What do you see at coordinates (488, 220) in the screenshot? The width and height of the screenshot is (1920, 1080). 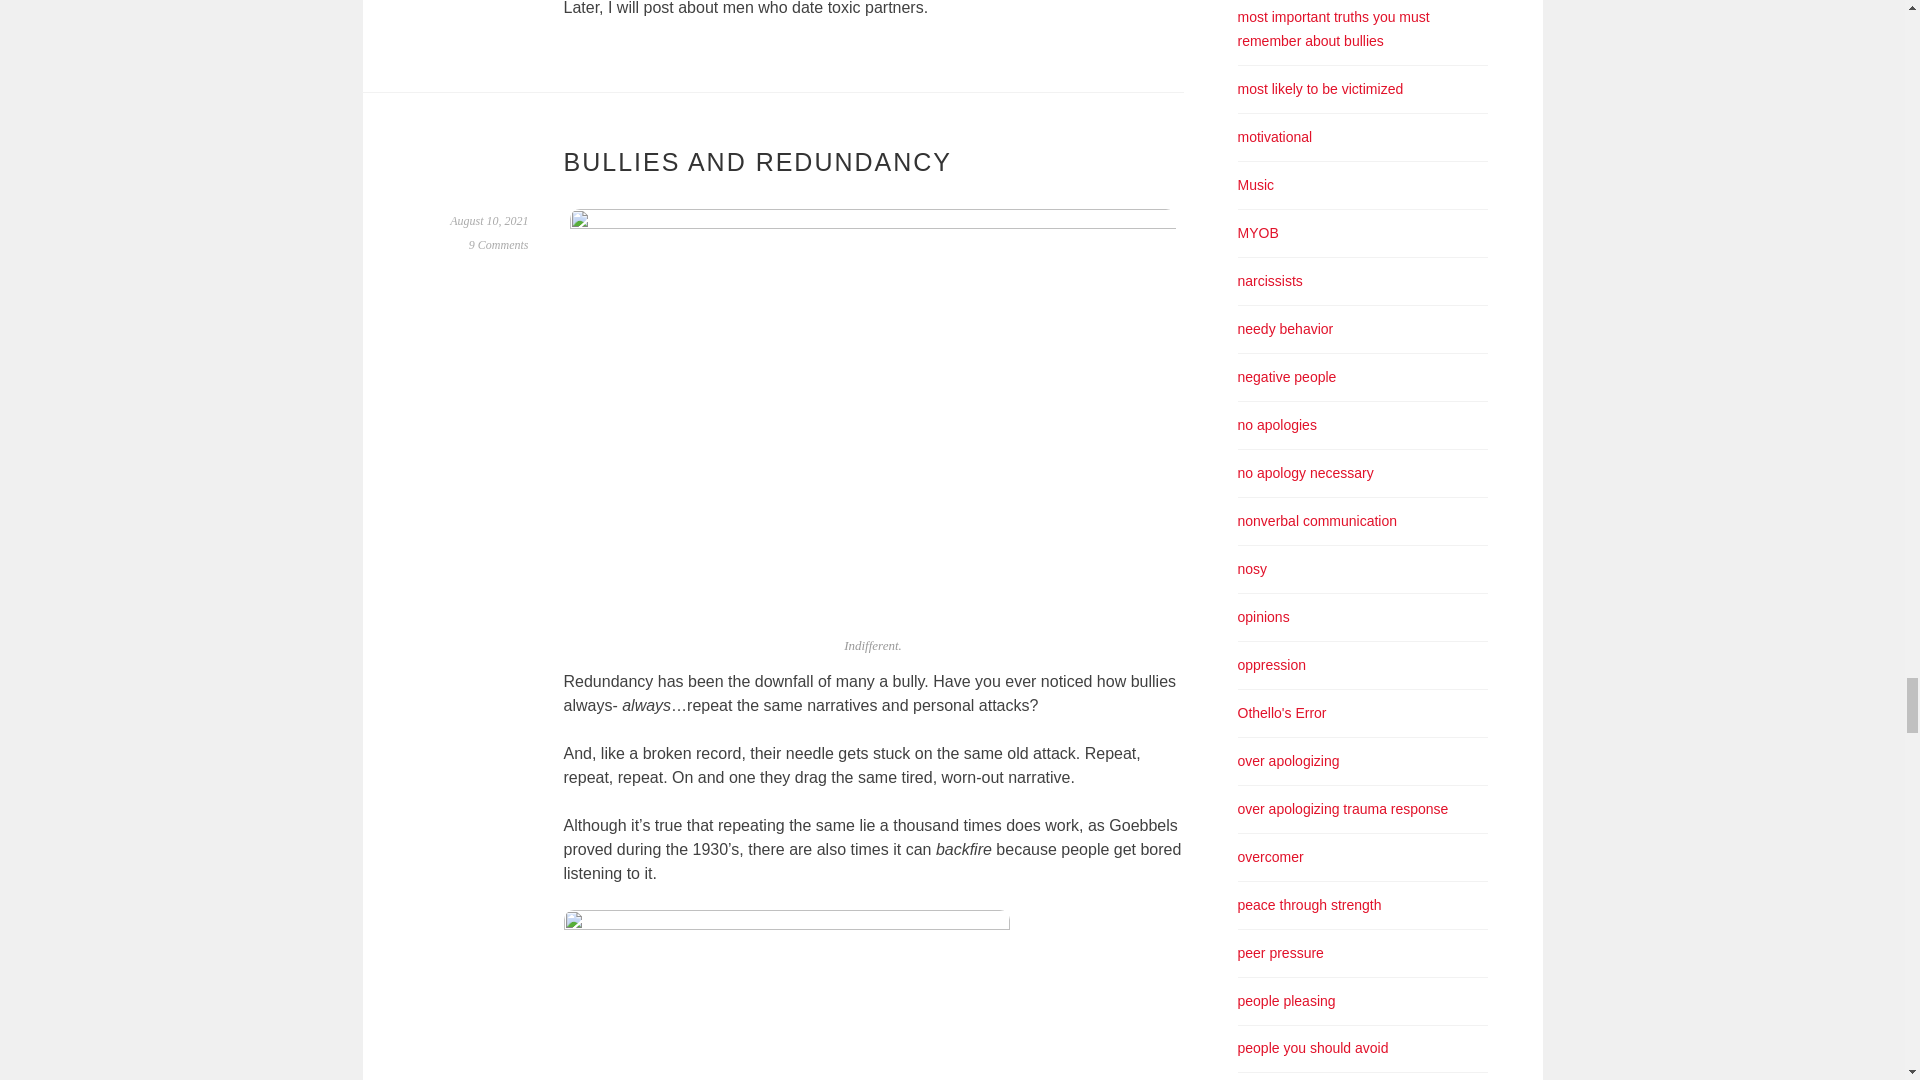 I see `August 10, 2021` at bounding box center [488, 220].